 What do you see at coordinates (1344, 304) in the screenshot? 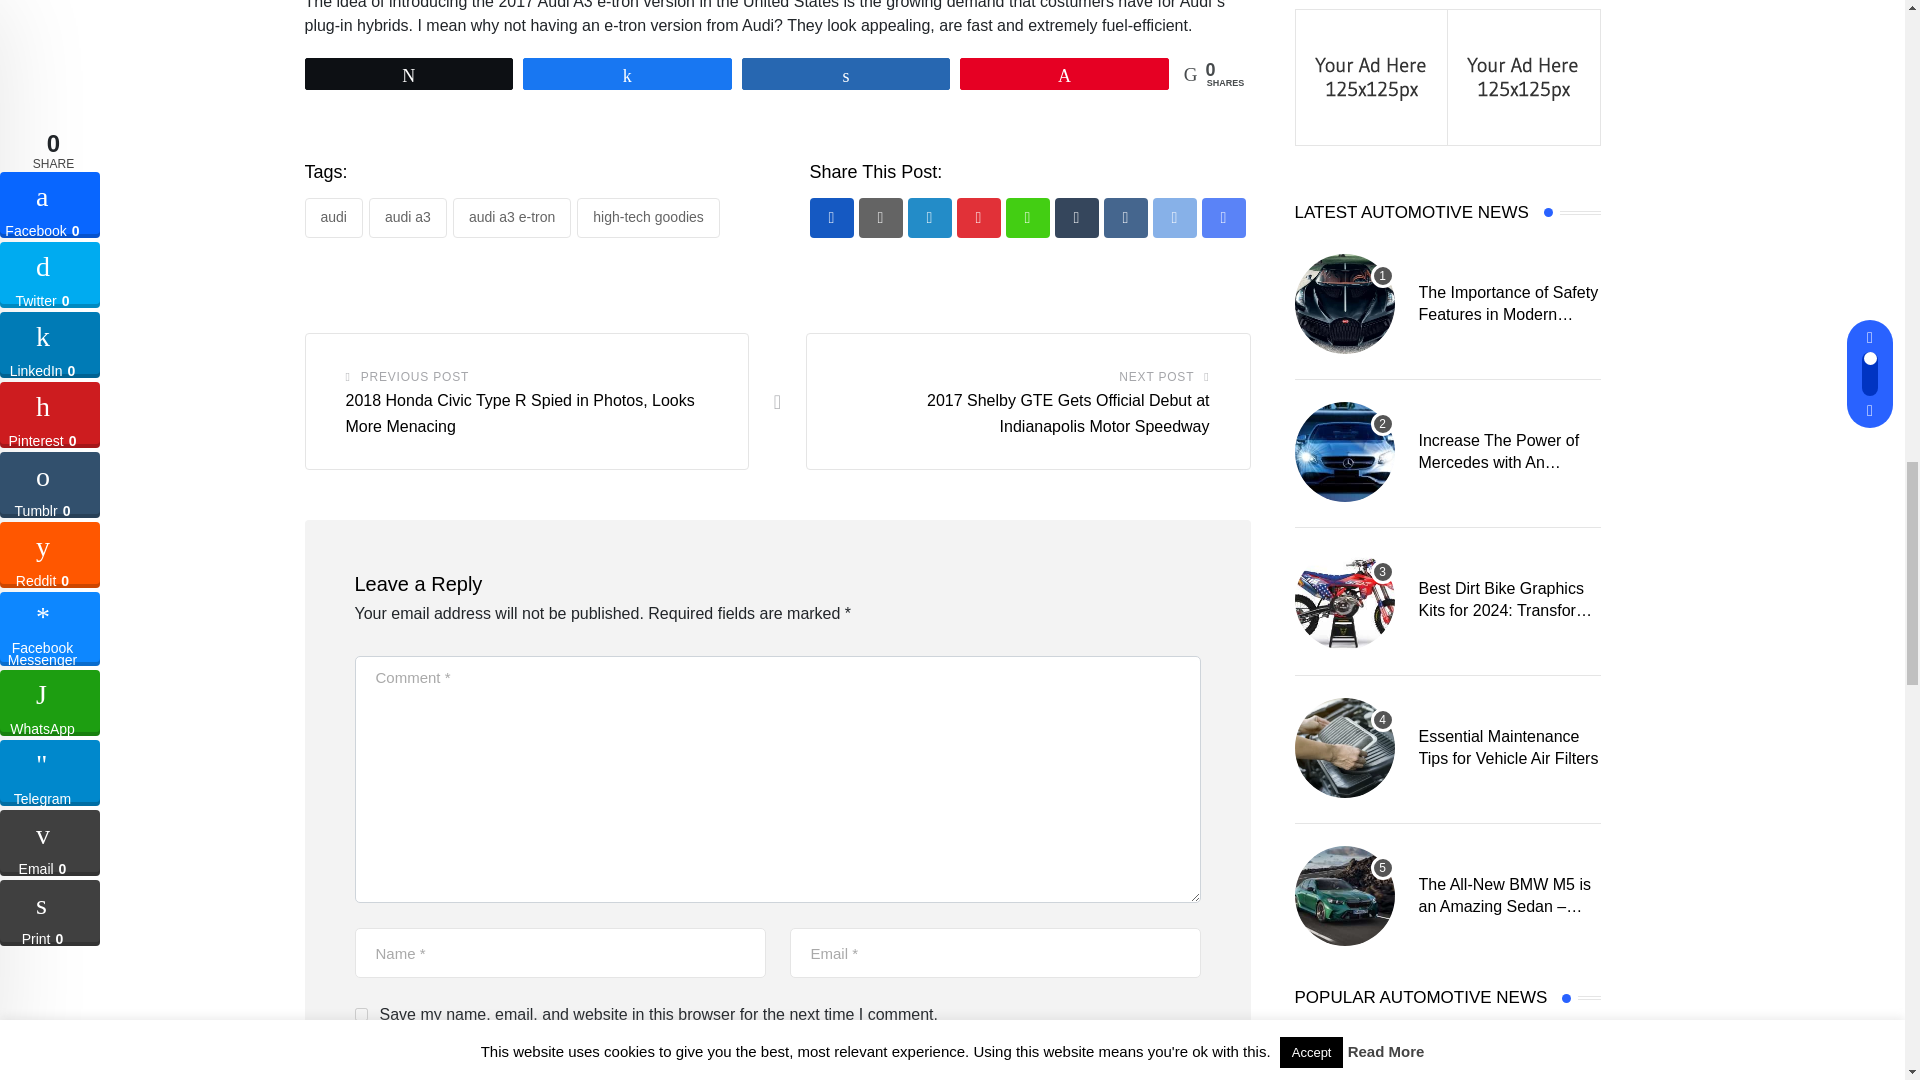
I see `The Importance of Safety Features in Modern Supercars` at bounding box center [1344, 304].